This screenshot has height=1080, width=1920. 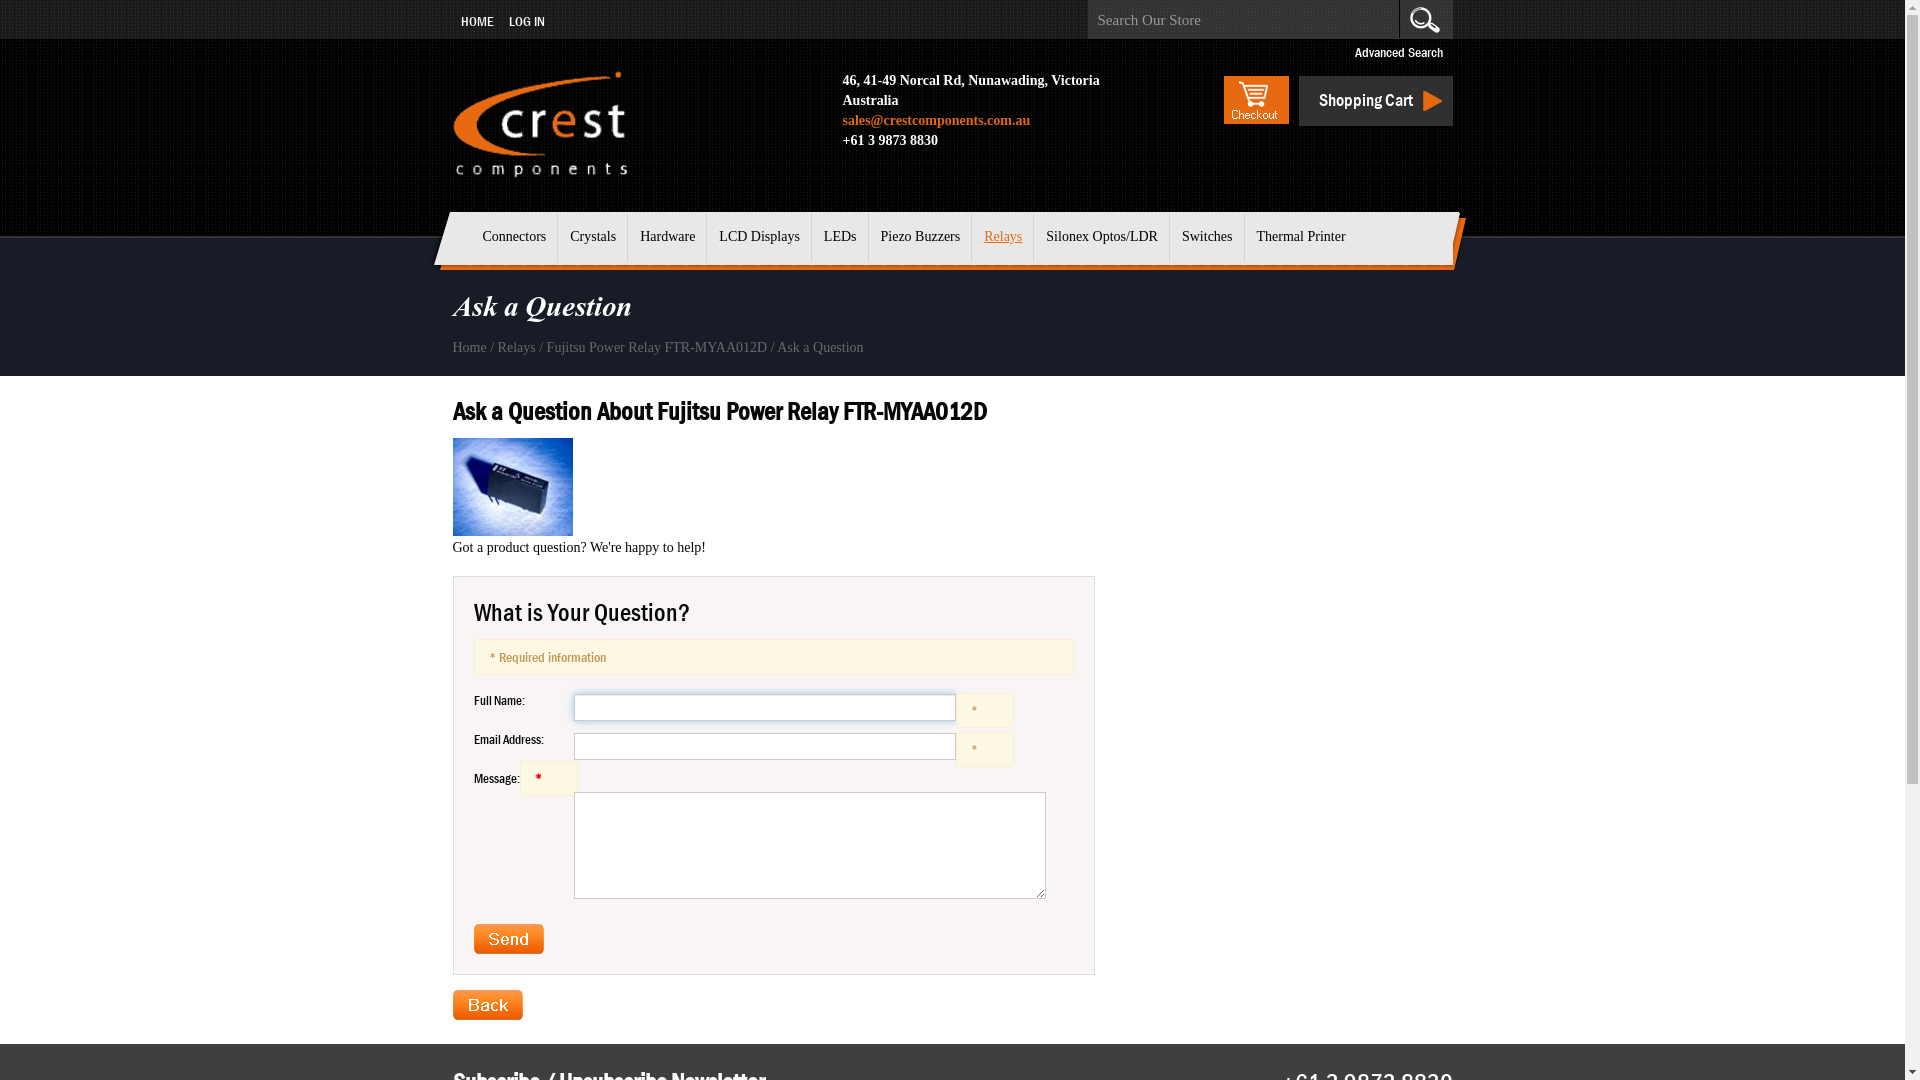 What do you see at coordinates (509, 939) in the screenshot?
I see ` Send Now ` at bounding box center [509, 939].